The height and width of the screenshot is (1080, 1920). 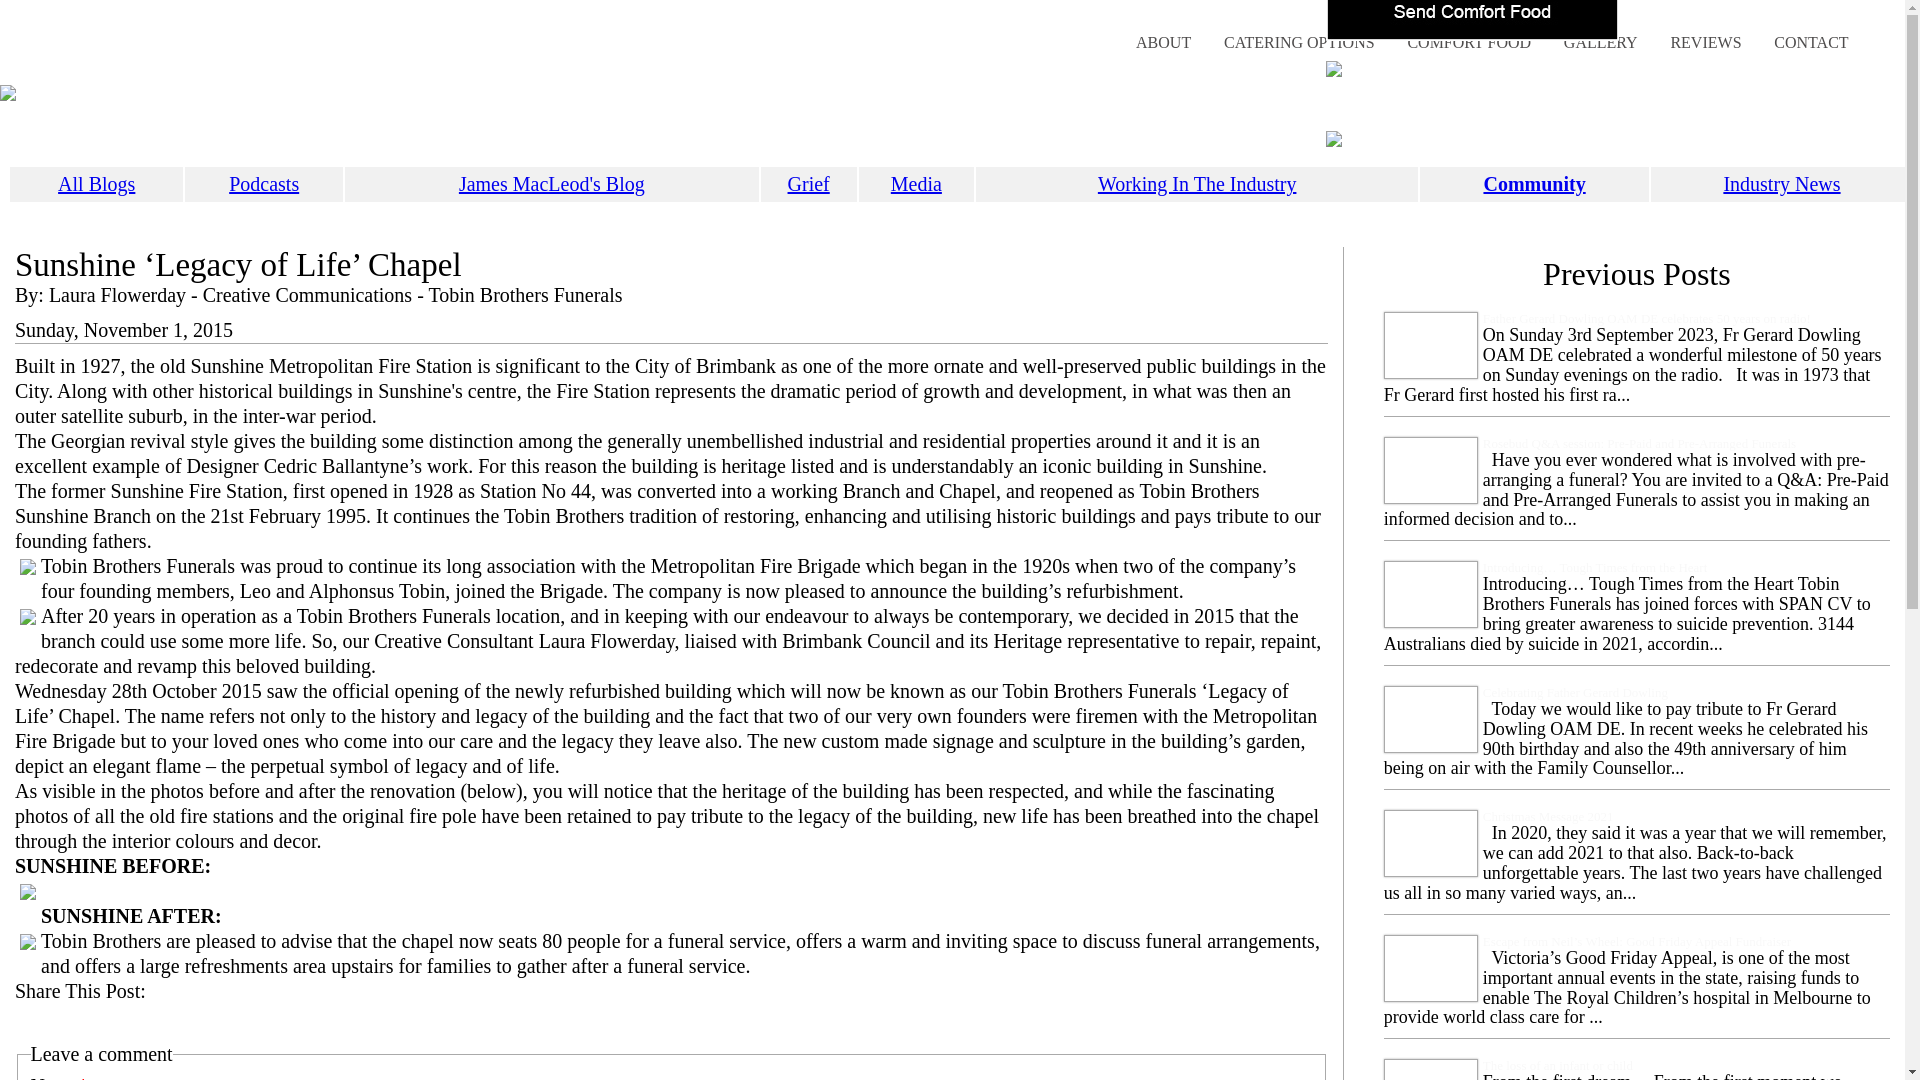 What do you see at coordinates (1548, 816) in the screenshot?
I see `Christmas Message 2021` at bounding box center [1548, 816].